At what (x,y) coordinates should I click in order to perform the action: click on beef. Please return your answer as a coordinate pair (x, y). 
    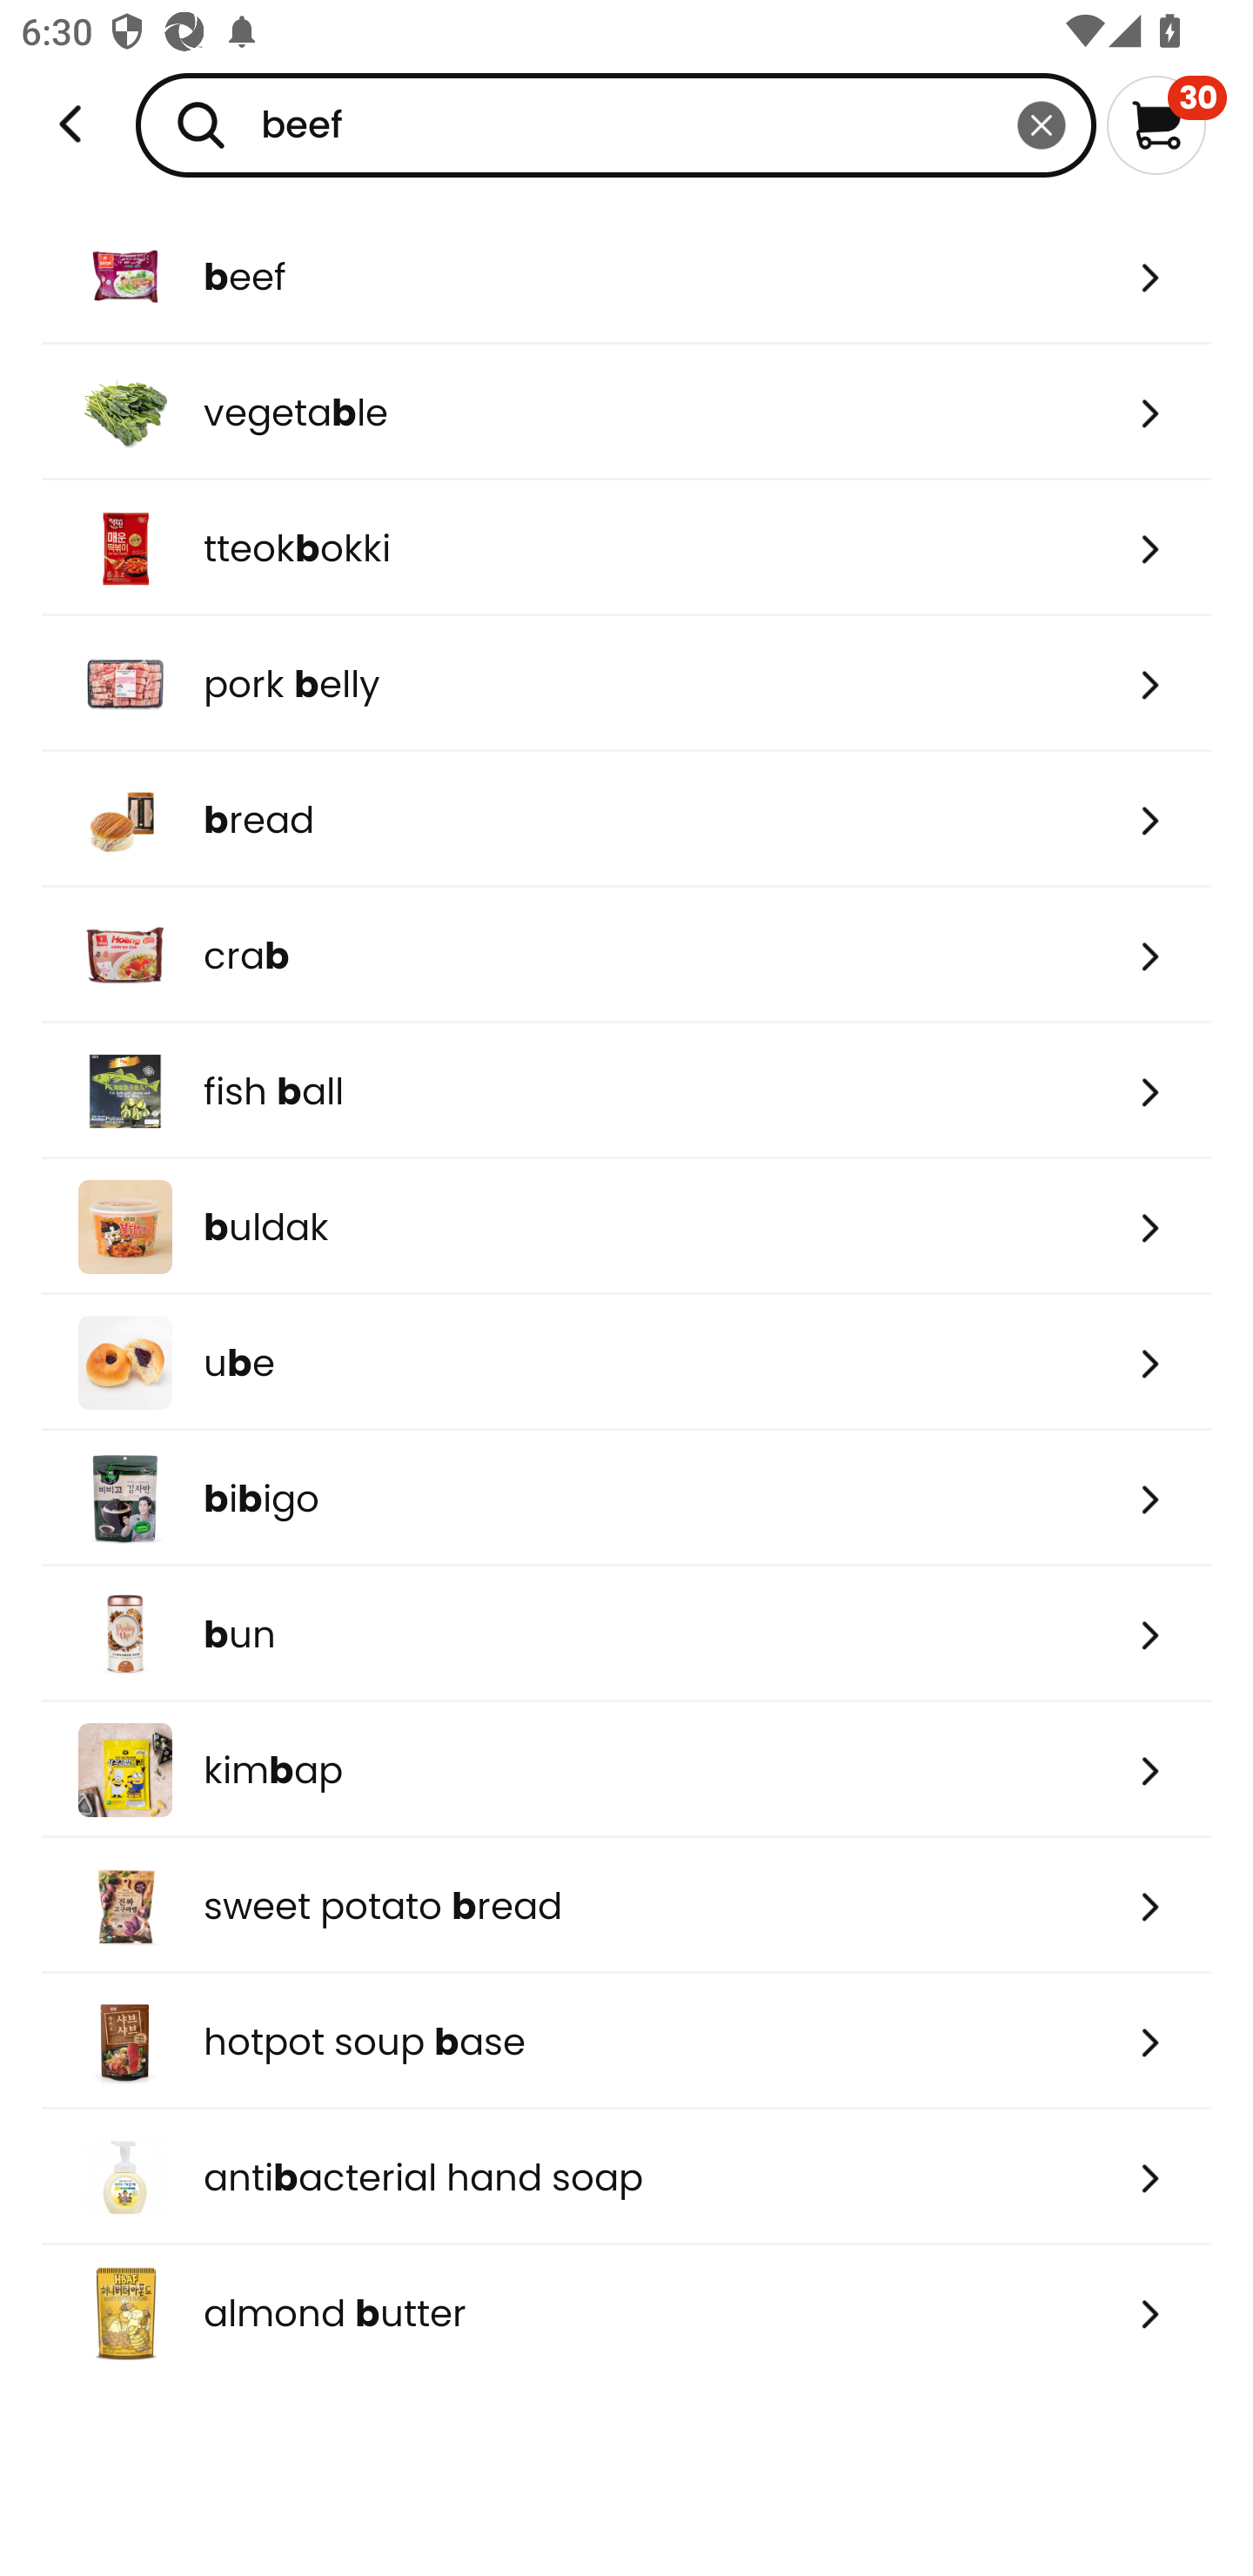
    Looking at the image, I should click on (626, 277).